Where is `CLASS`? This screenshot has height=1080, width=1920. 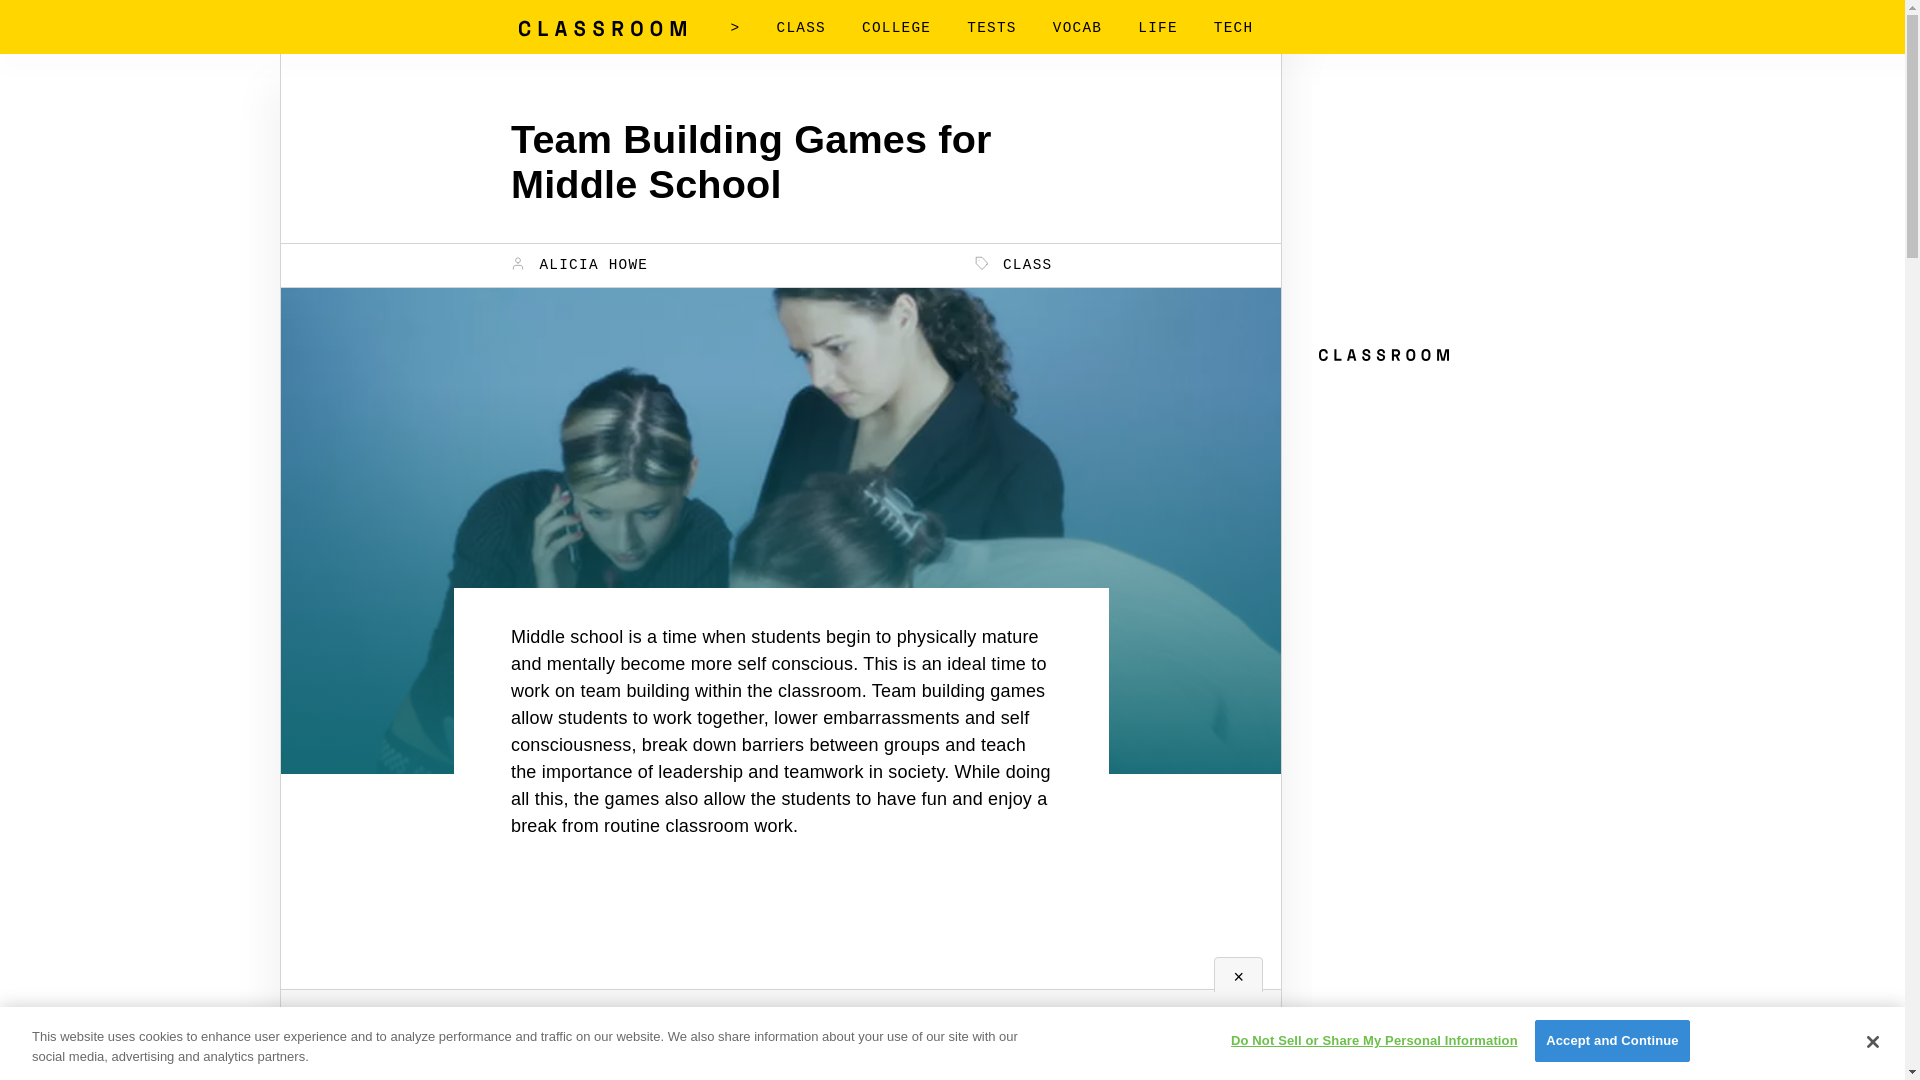
CLASS is located at coordinates (800, 28).